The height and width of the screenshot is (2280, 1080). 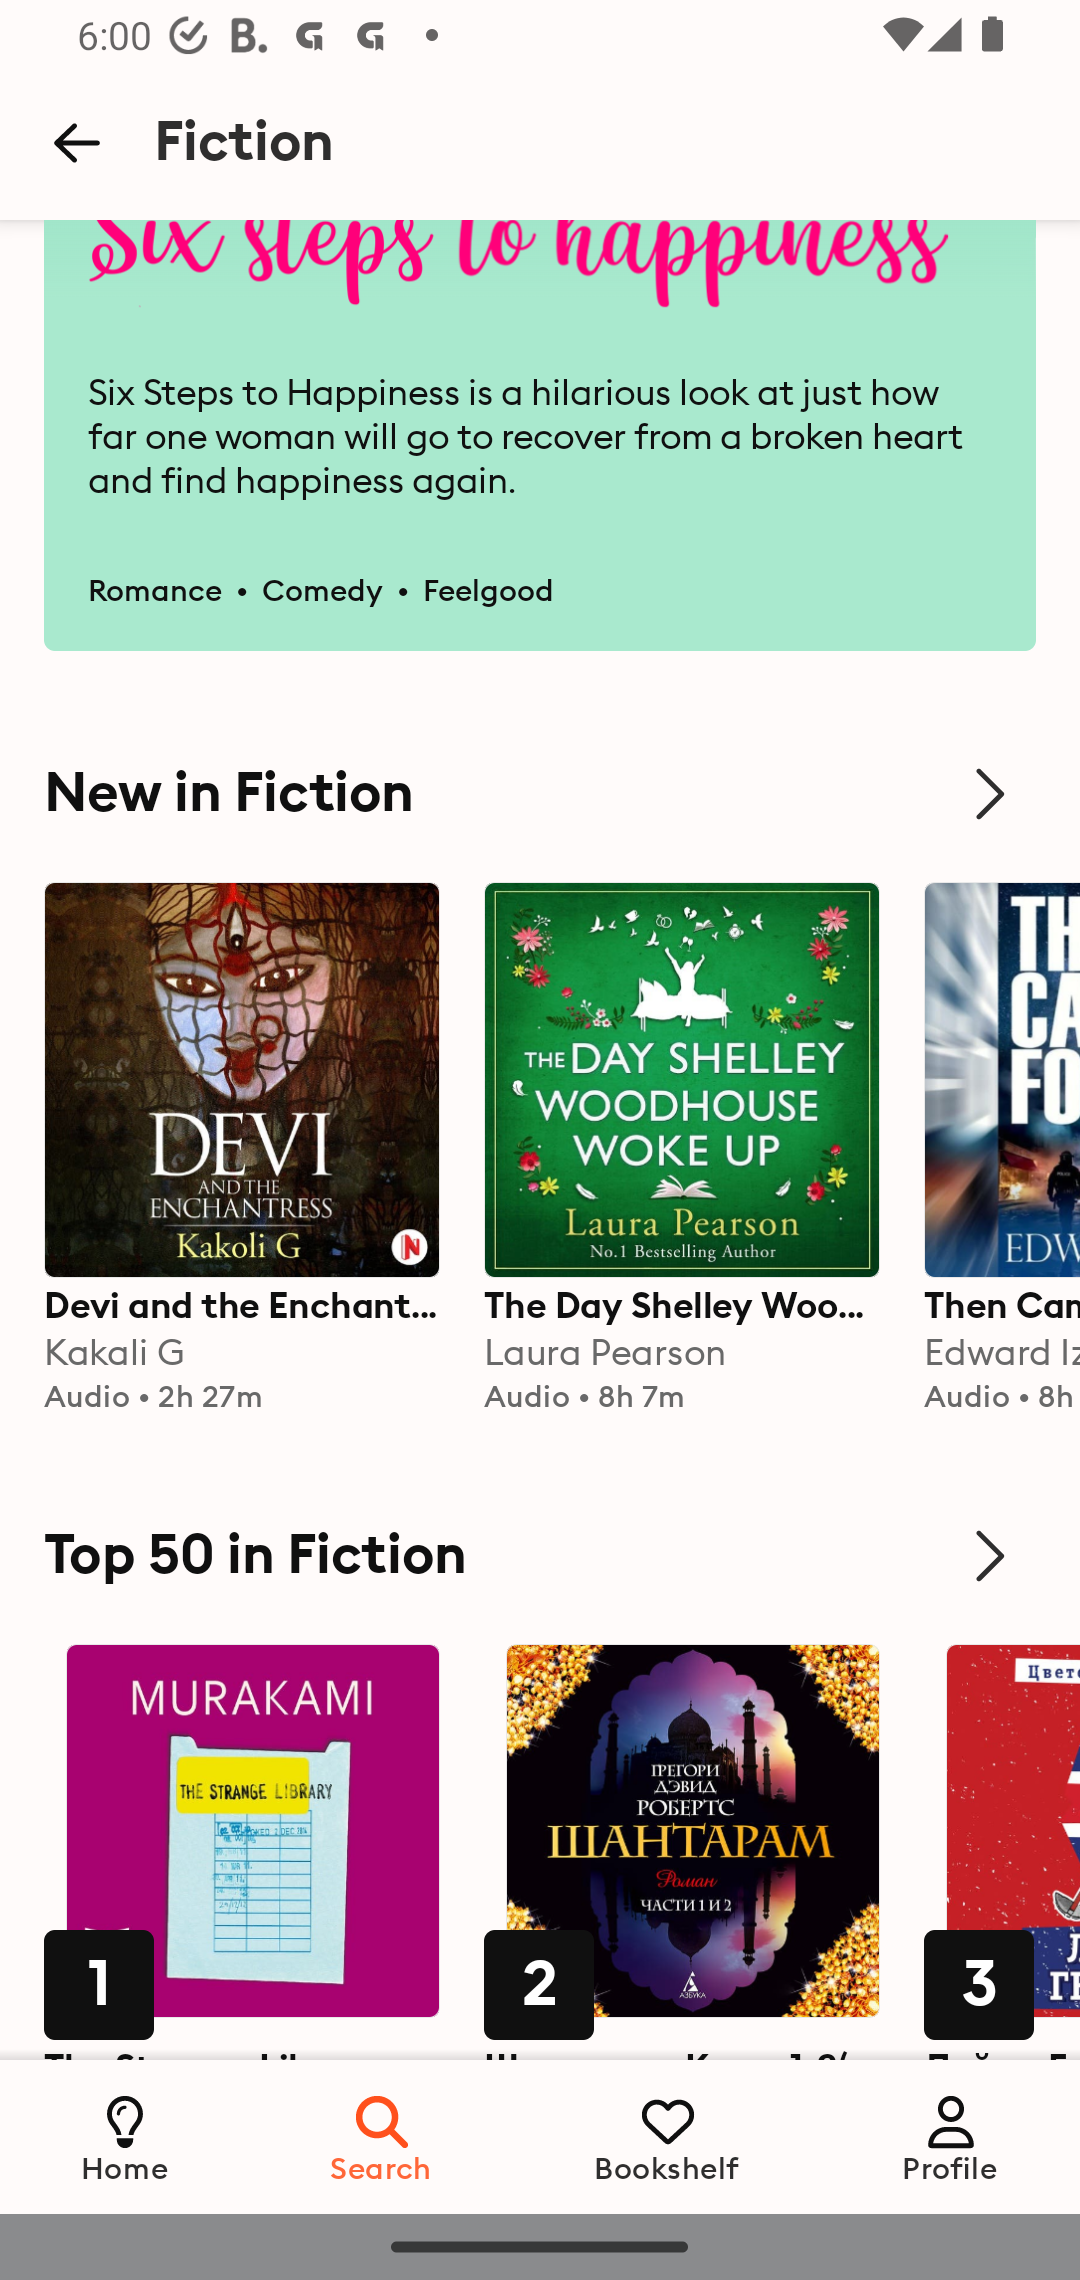 I want to click on Profile, so click(x=950, y=2136).